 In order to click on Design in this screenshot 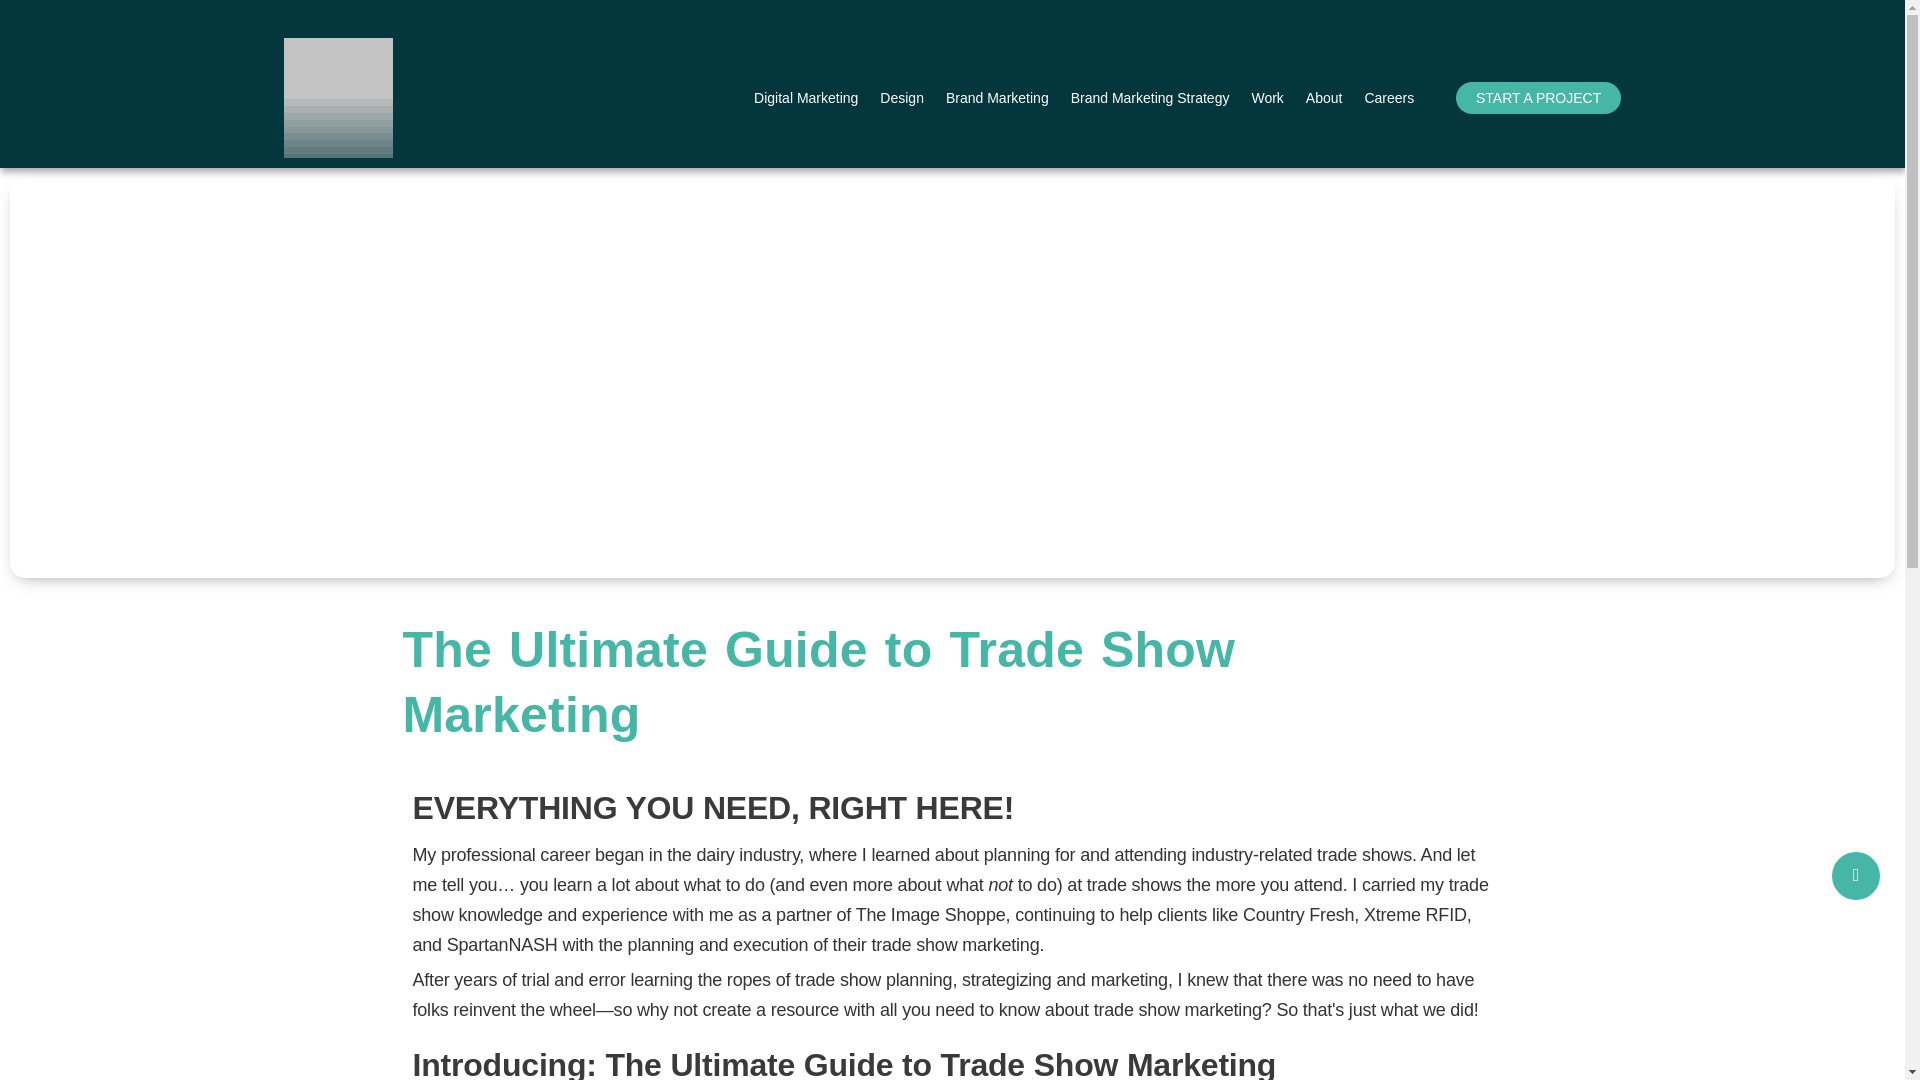, I will do `click(901, 98)`.